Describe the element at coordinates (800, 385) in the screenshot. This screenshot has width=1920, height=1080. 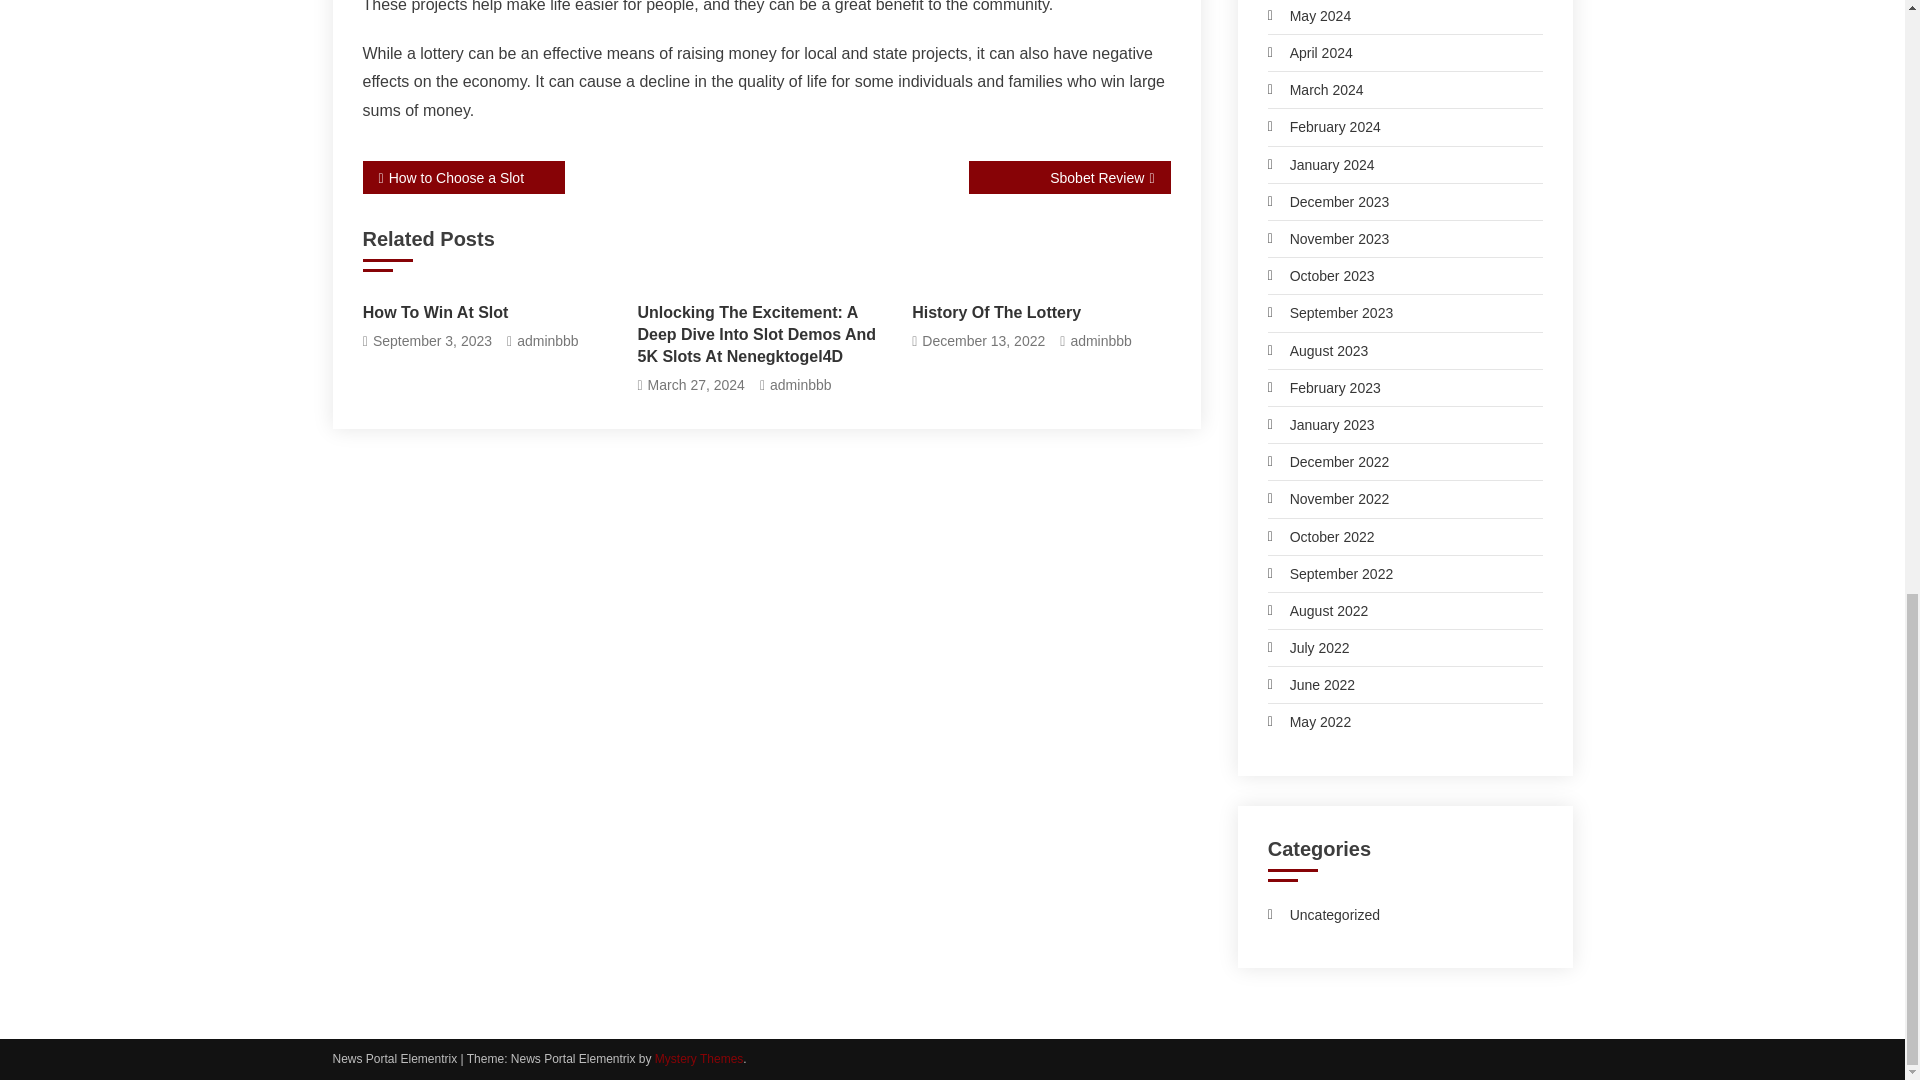
I see `adminbbb` at that location.